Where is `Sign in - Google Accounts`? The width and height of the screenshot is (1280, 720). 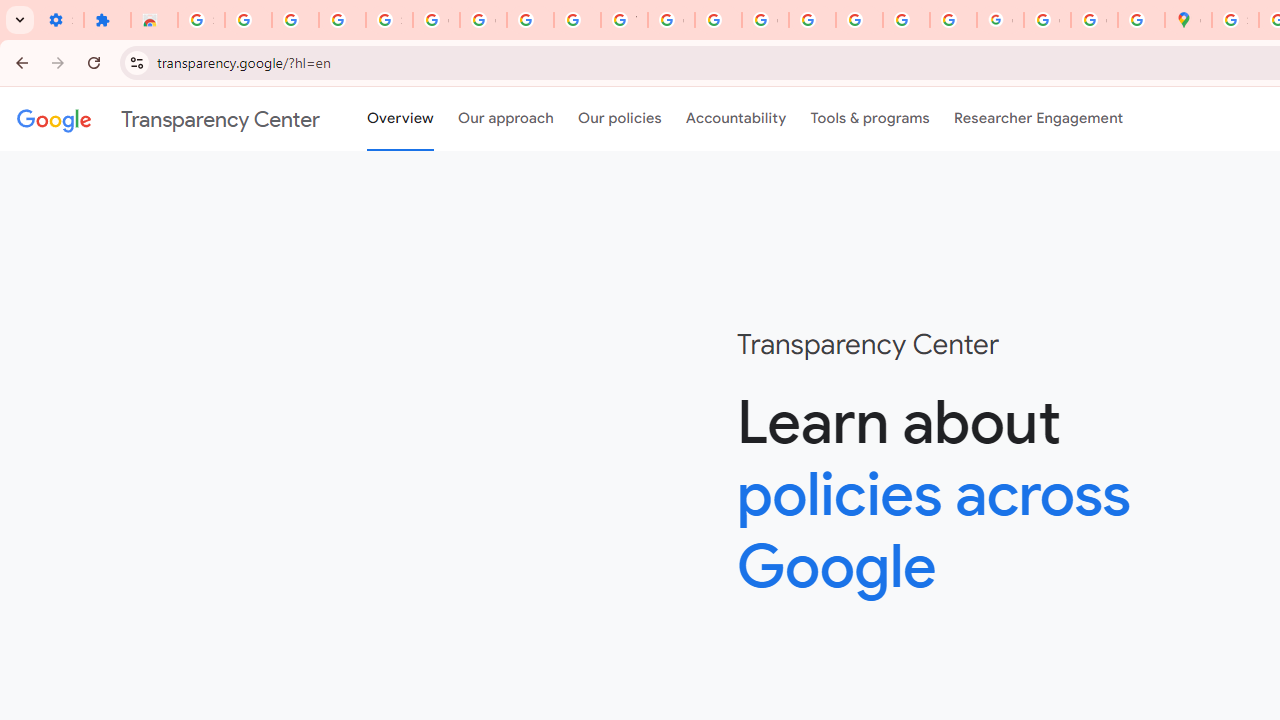
Sign in - Google Accounts is located at coordinates (1236, 20).